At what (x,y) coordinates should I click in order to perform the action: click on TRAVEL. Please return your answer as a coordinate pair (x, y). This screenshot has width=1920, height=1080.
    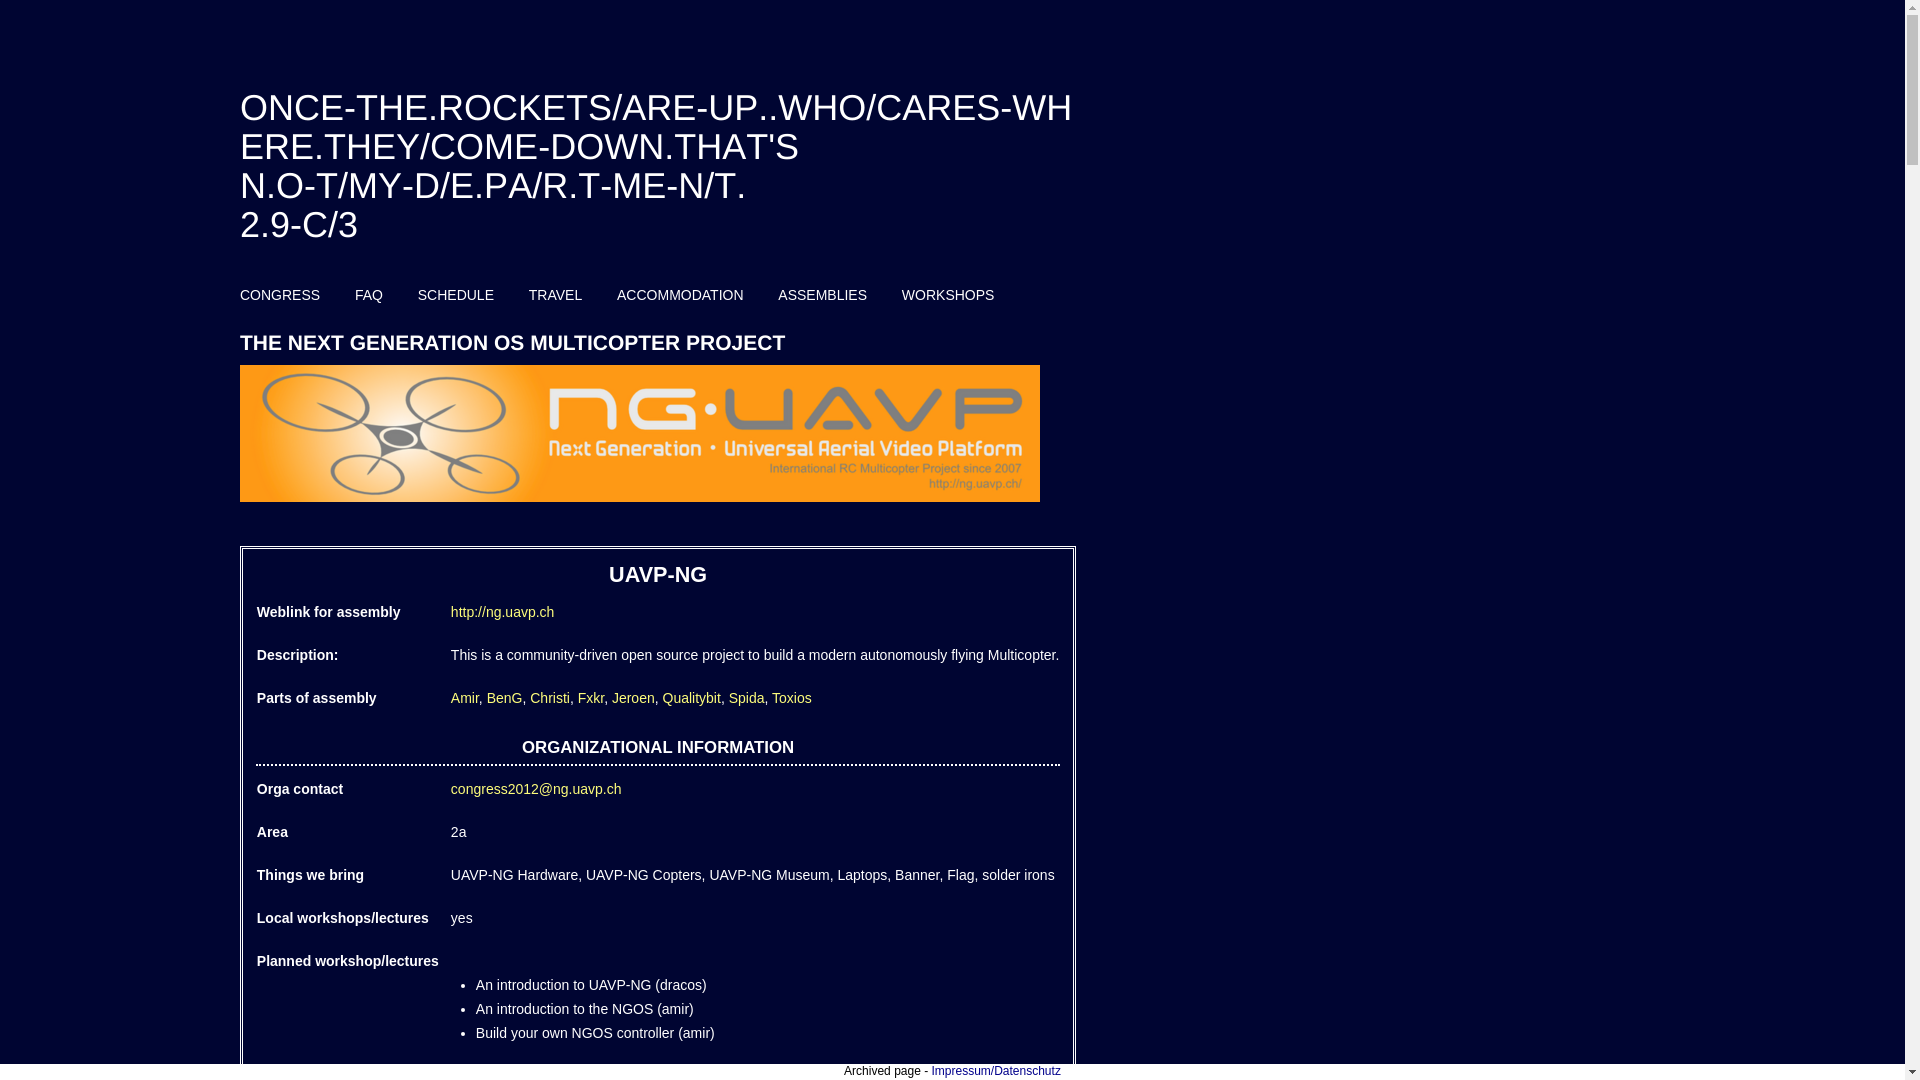
    Looking at the image, I should click on (555, 294).